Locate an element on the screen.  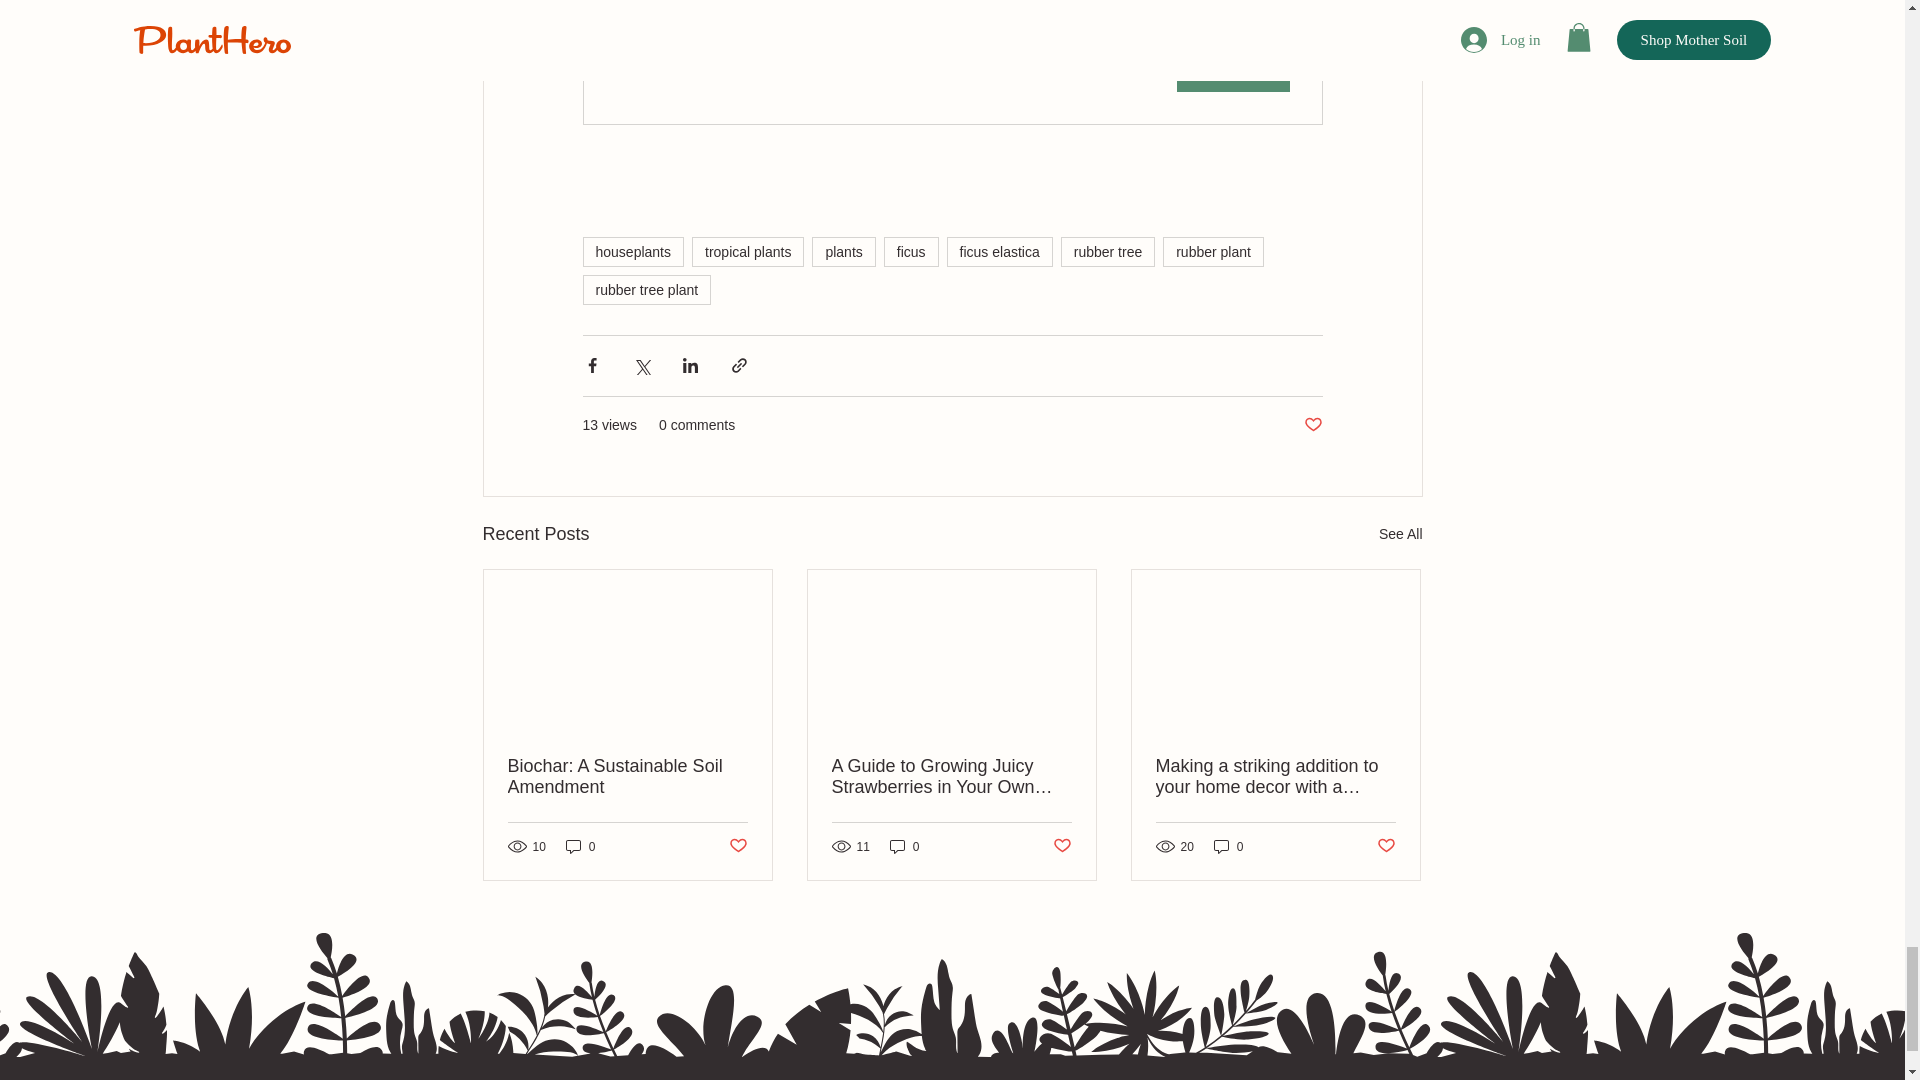
Biochar: A Sustainable Soil Amendment is located at coordinates (628, 777).